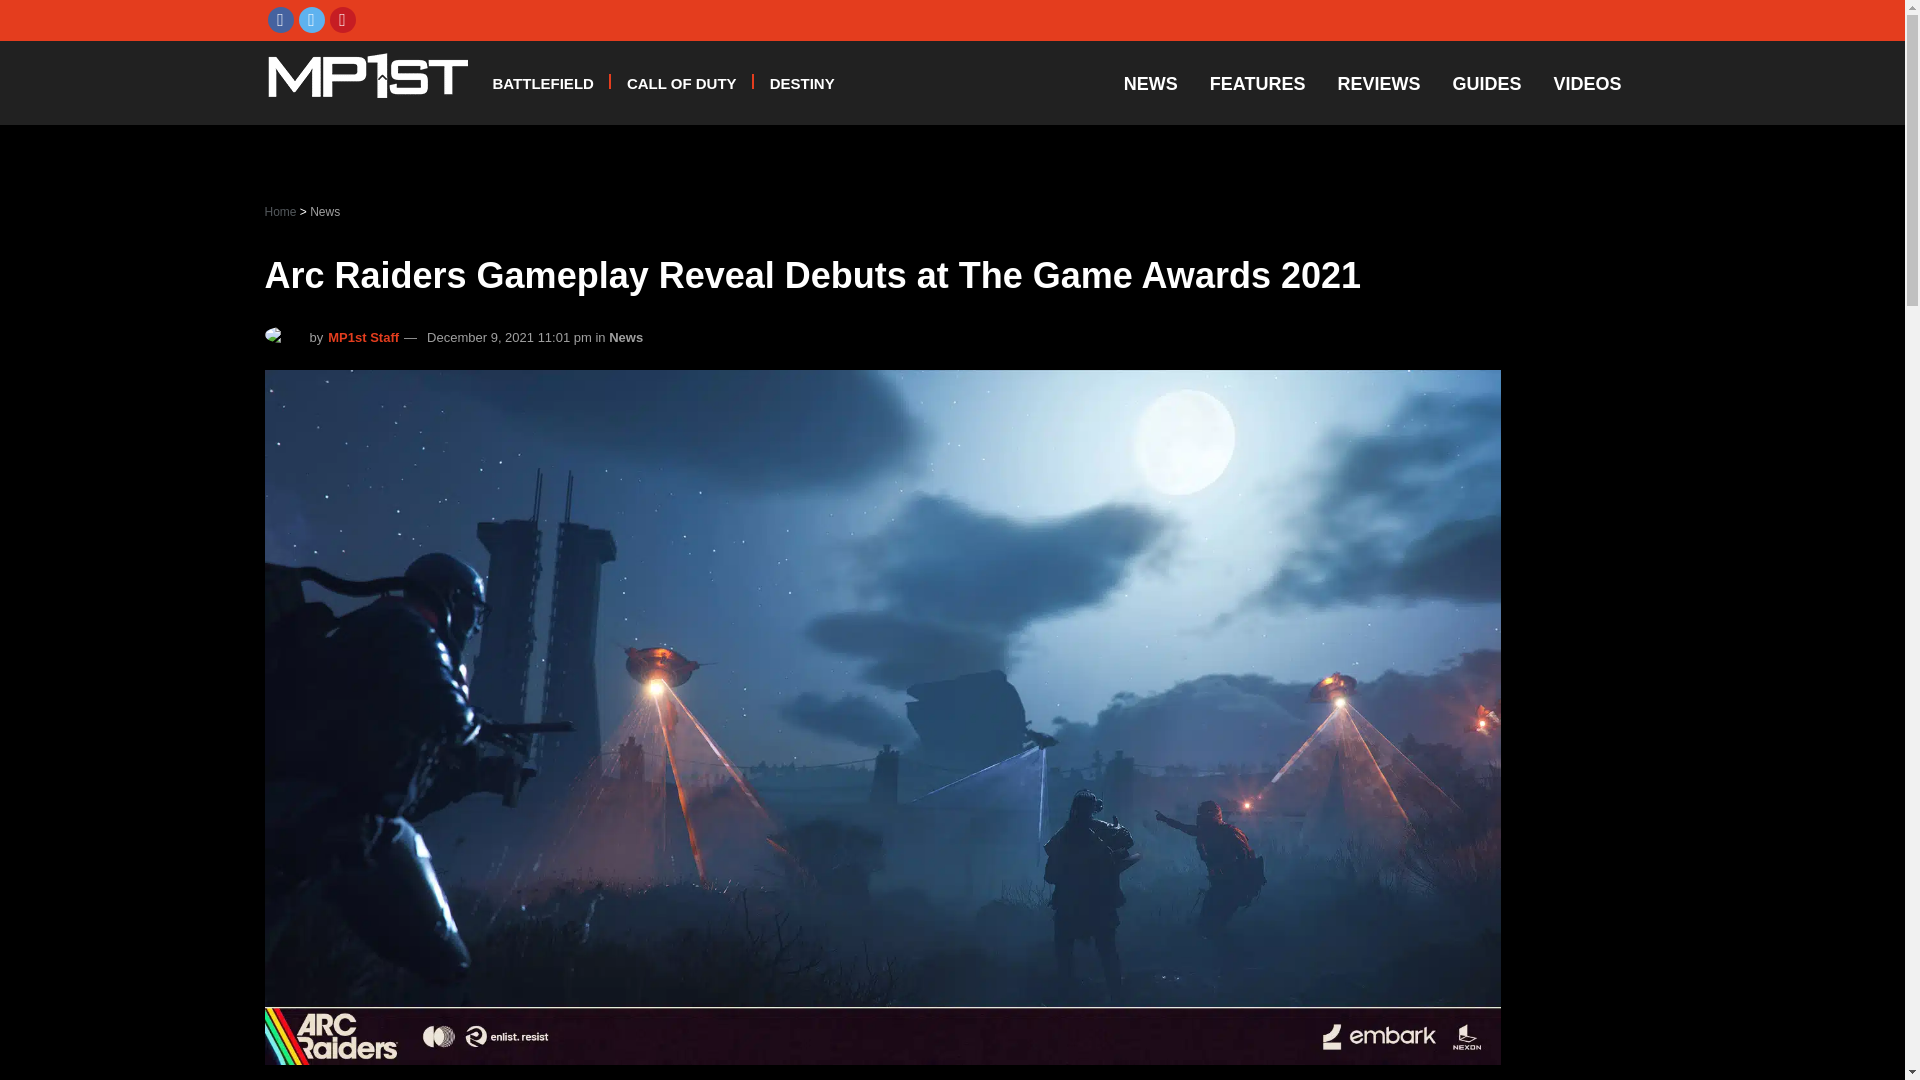 The height and width of the screenshot is (1080, 1920). I want to click on FEATURES, so click(1258, 84).